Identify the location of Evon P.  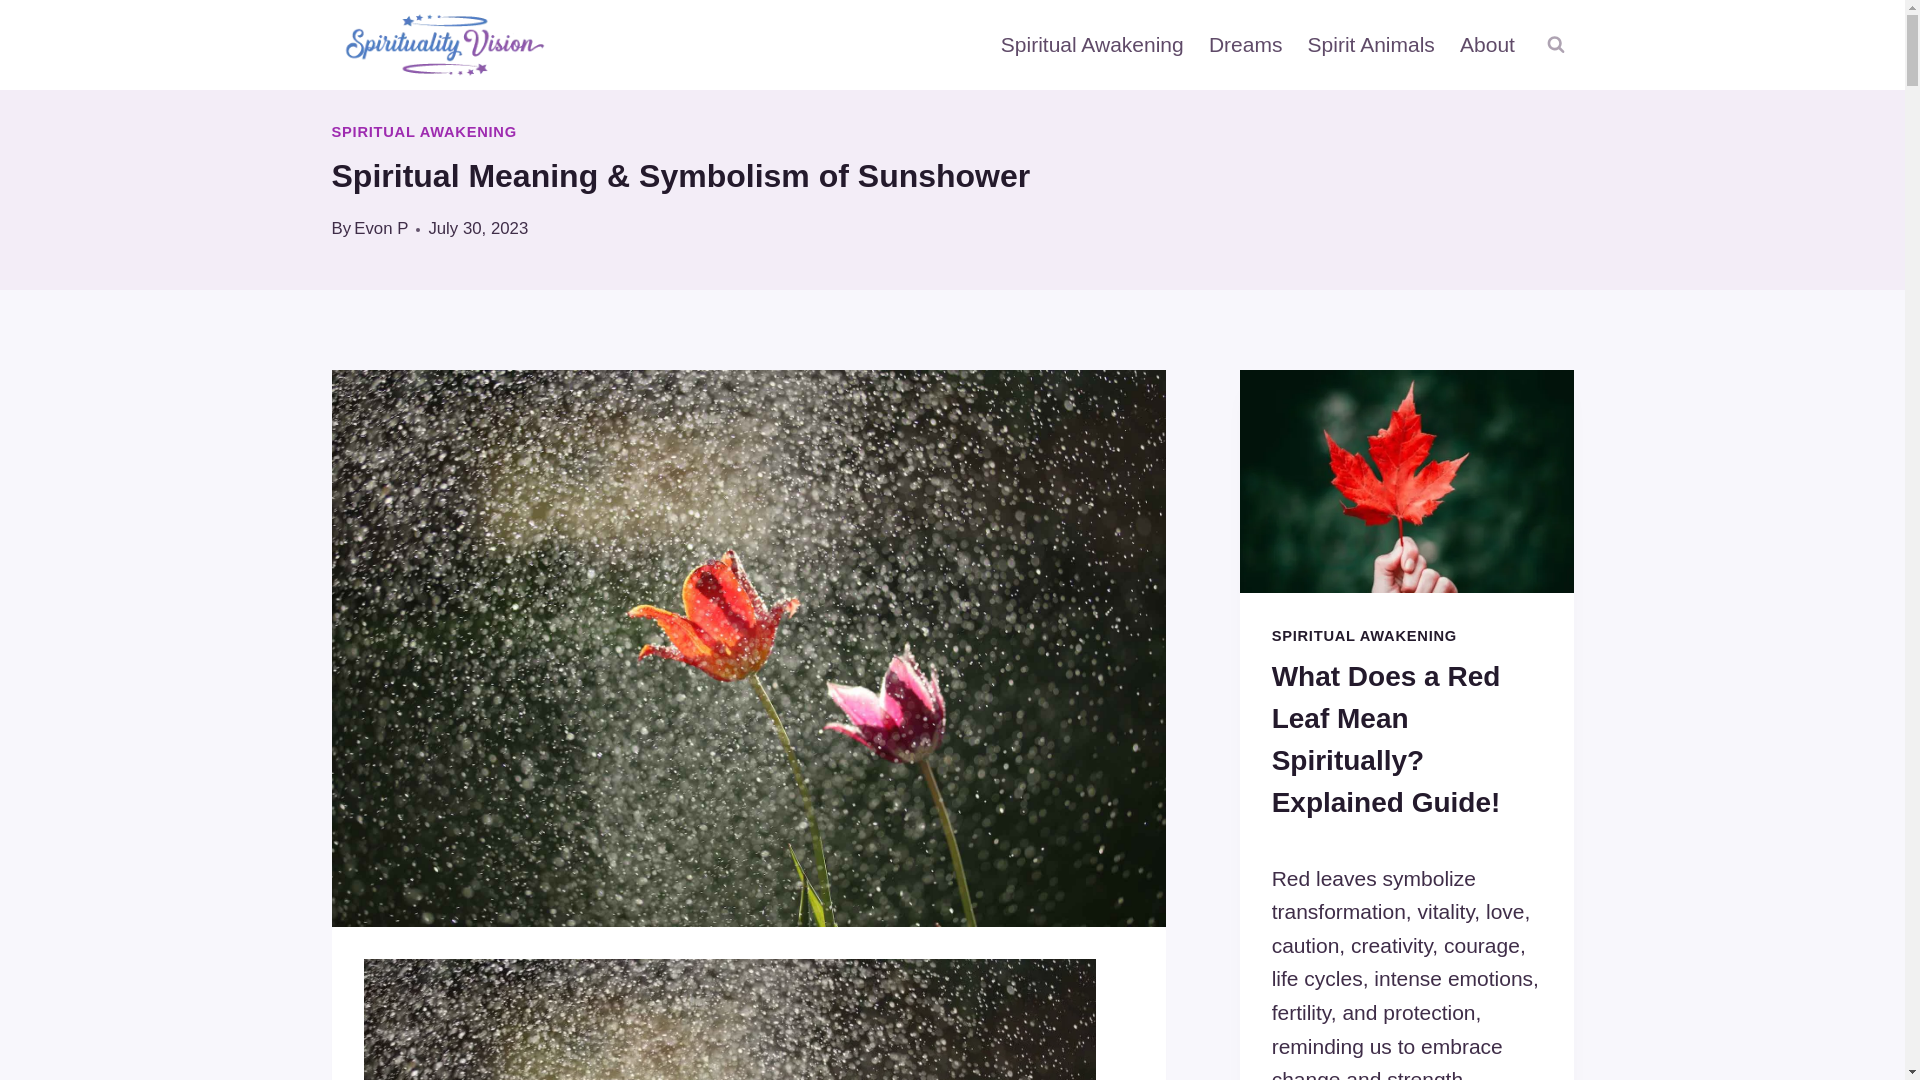
(380, 228).